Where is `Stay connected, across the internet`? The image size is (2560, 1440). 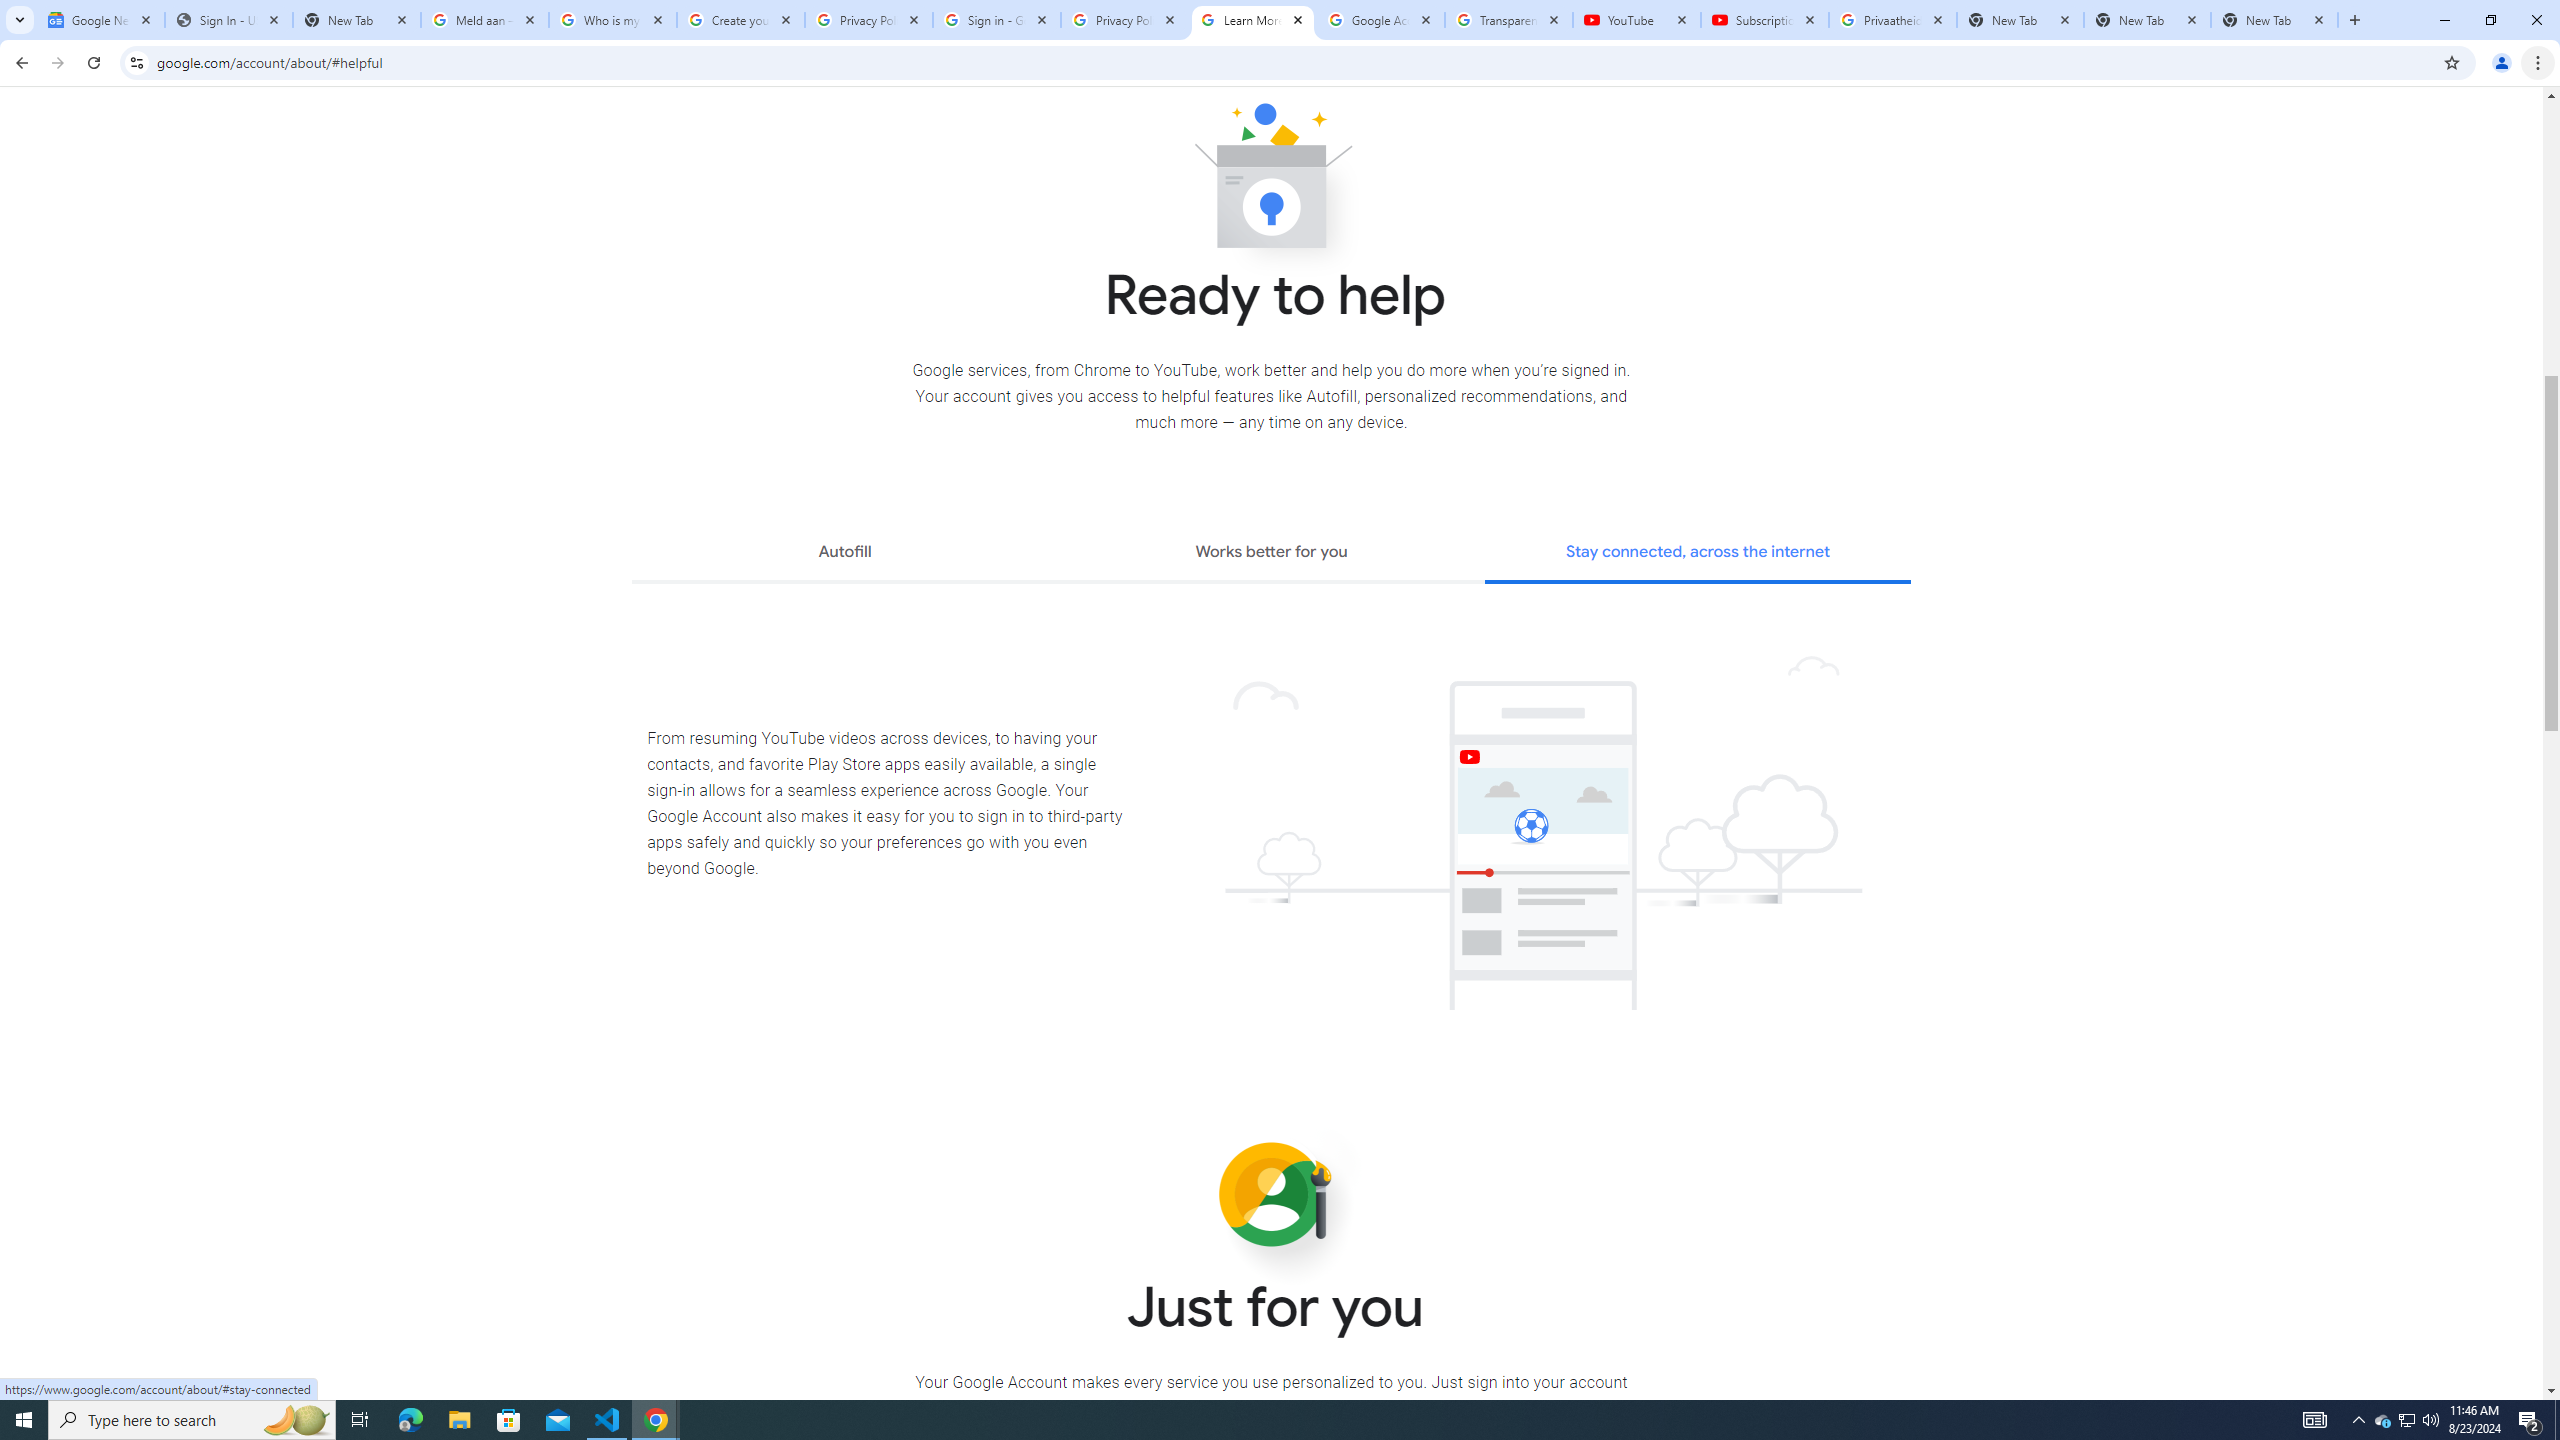
Stay connected, across the internet is located at coordinates (1698, 554).